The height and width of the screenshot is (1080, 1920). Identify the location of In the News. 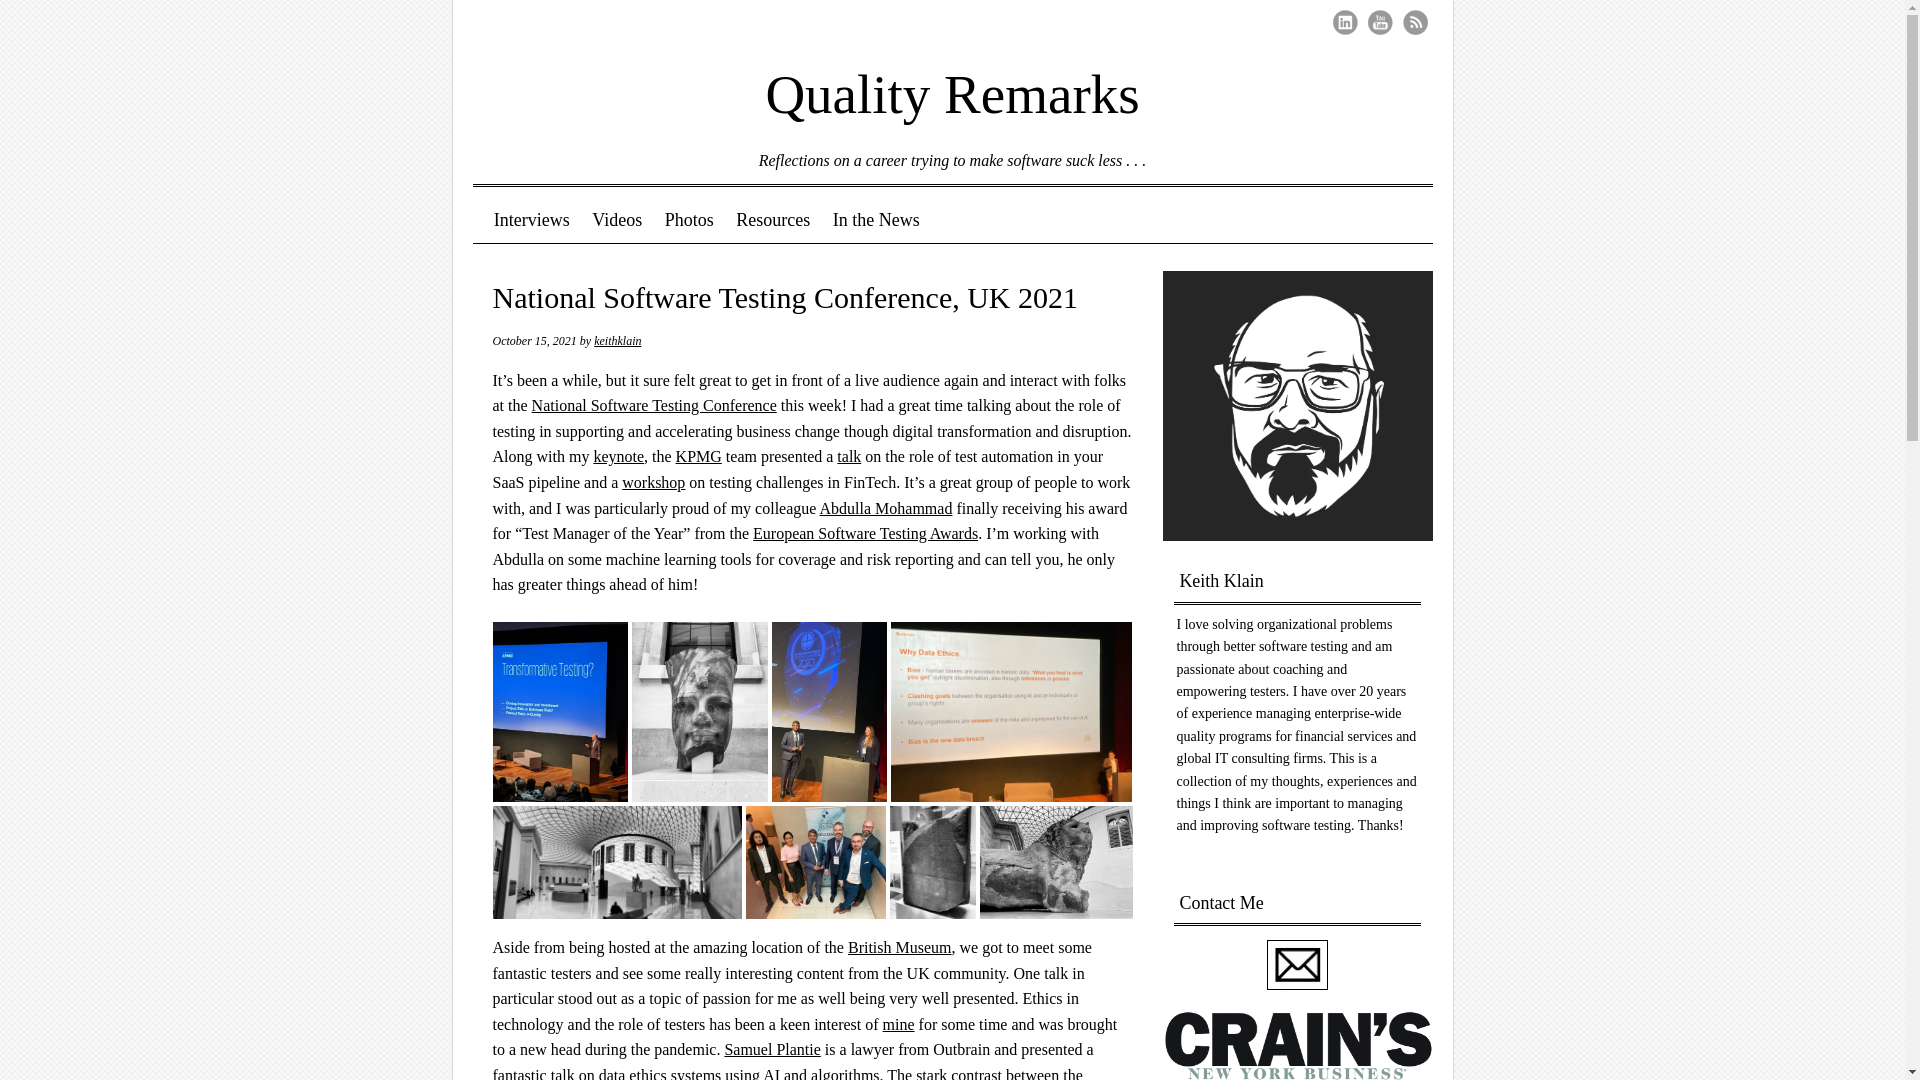
(875, 220).